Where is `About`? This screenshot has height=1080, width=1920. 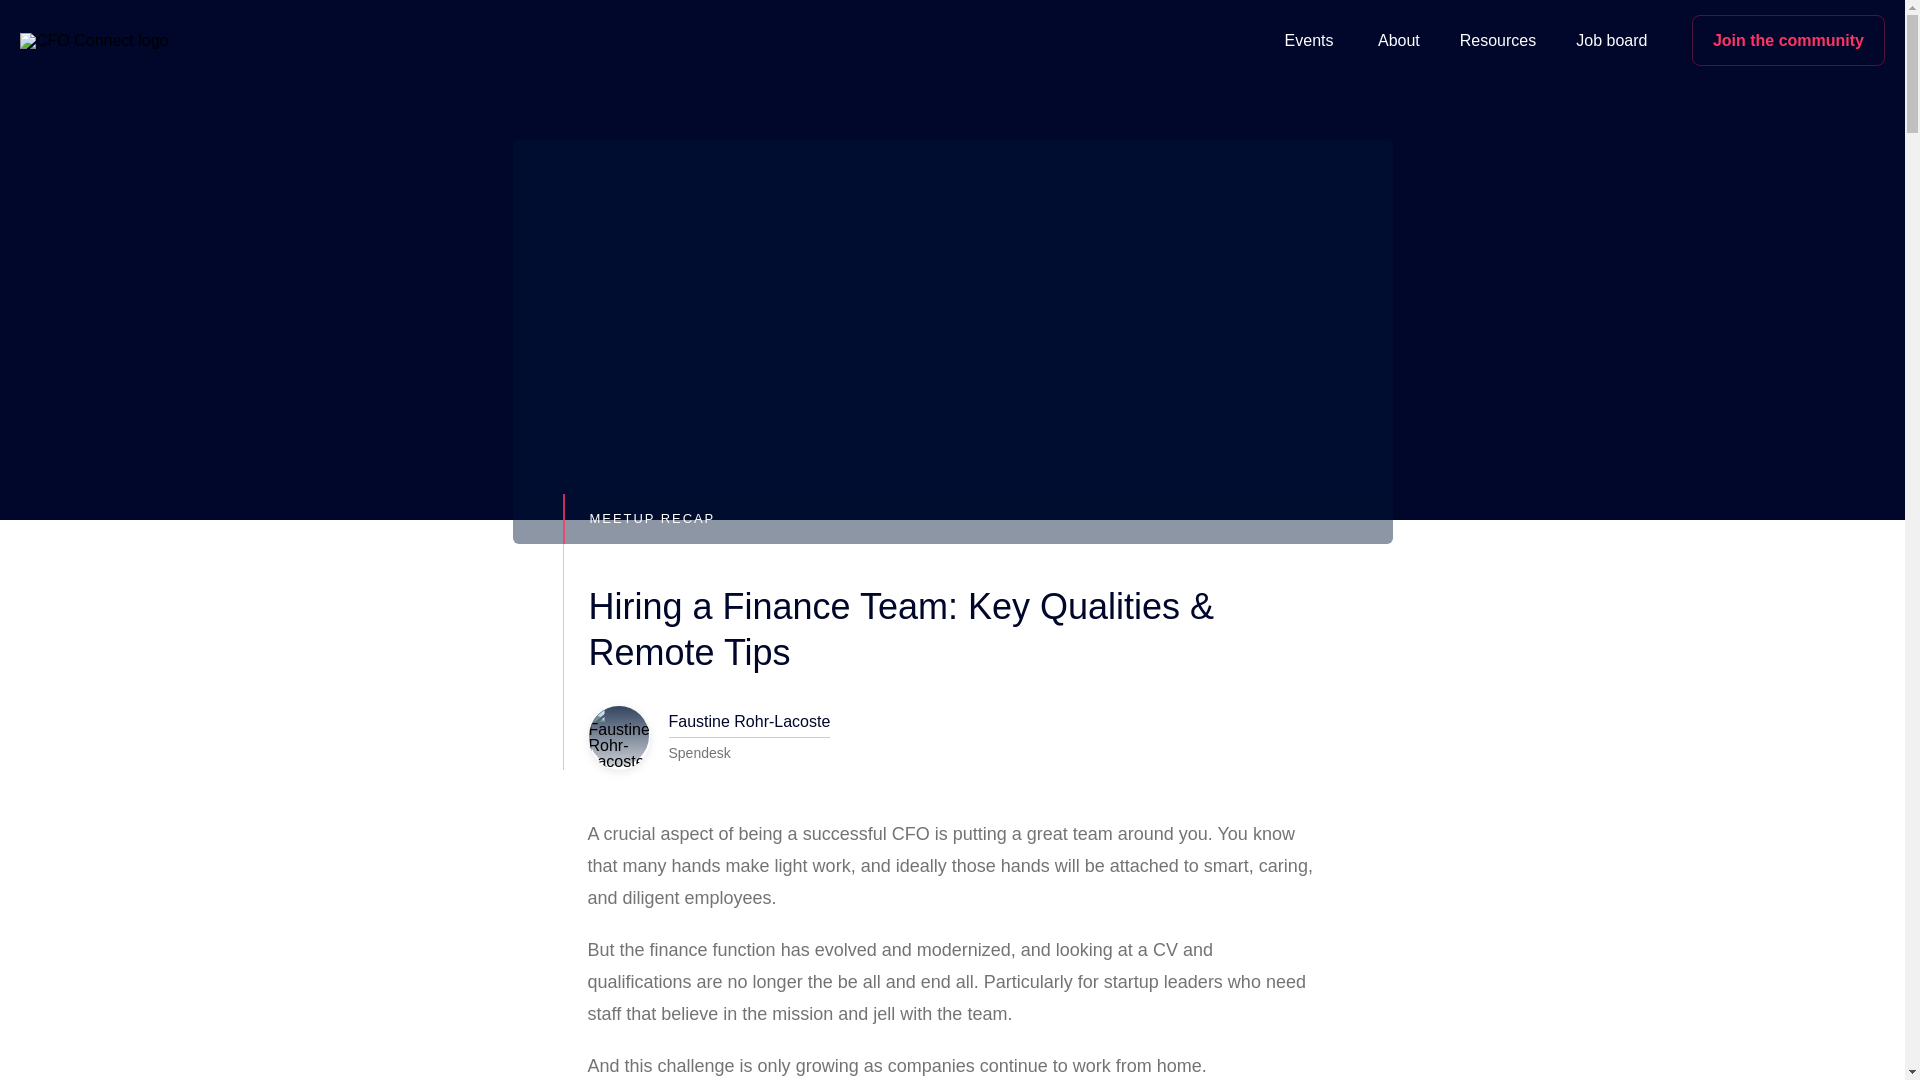
About is located at coordinates (1398, 40).